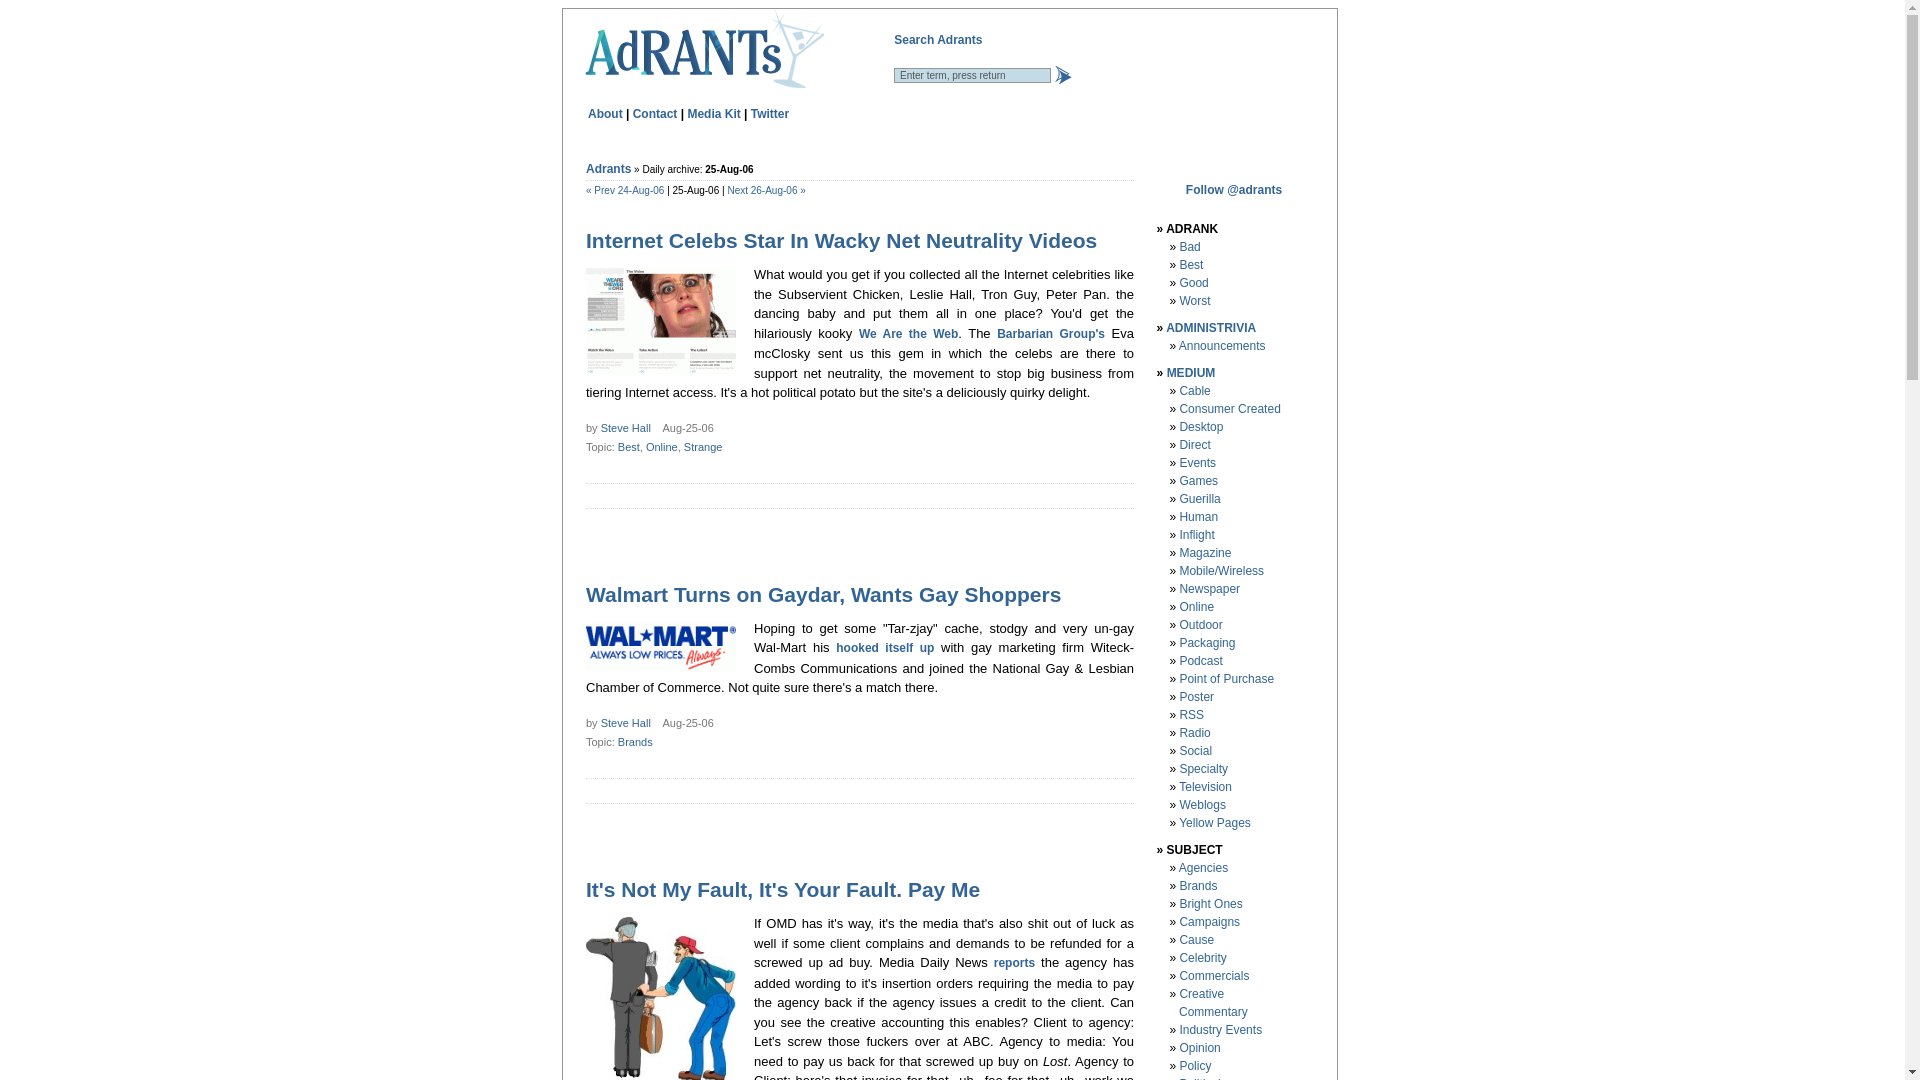 The height and width of the screenshot is (1080, 1920). Describe the element at coordinates (635, 742) in the screenshot. I see `Brands` at that location.